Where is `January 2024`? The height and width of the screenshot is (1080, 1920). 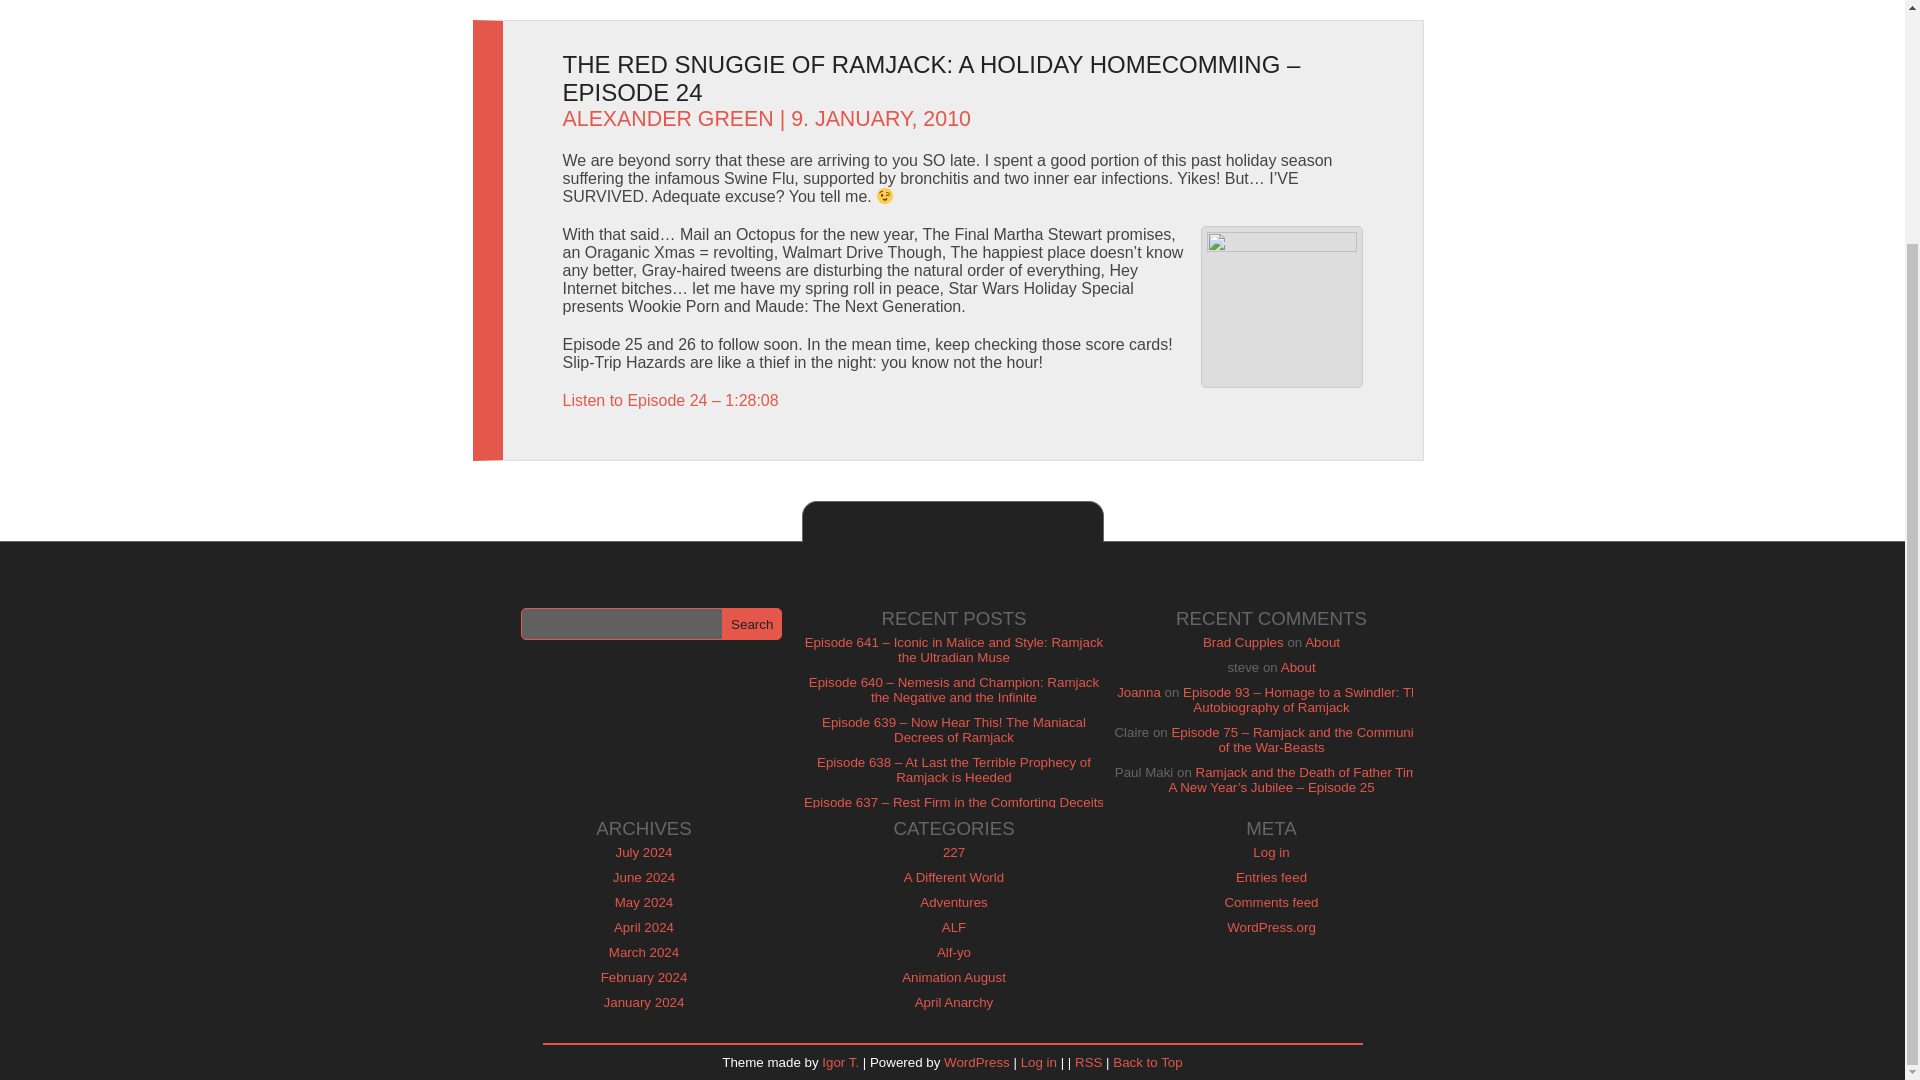 January 2024 is located at coordinates (644, 1002).